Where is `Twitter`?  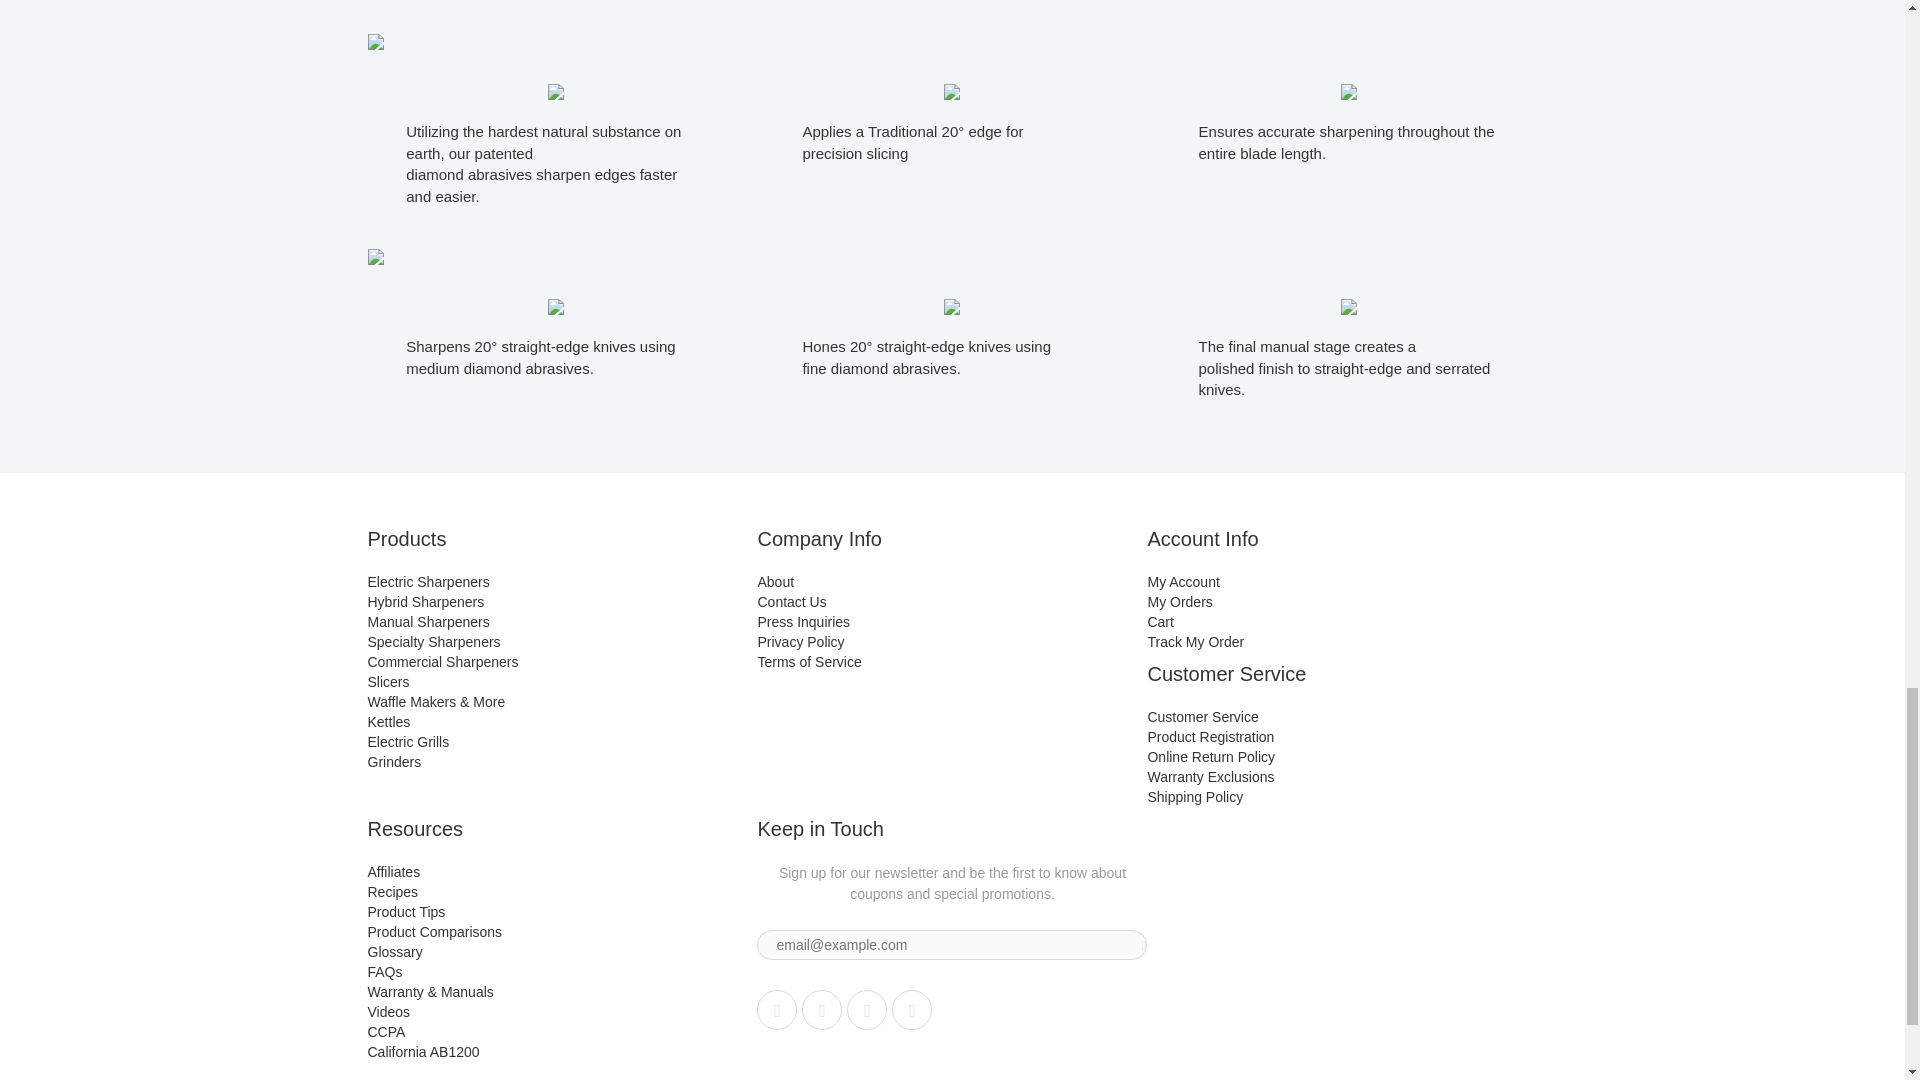 Twitter is located at coordinates (776, 1010).